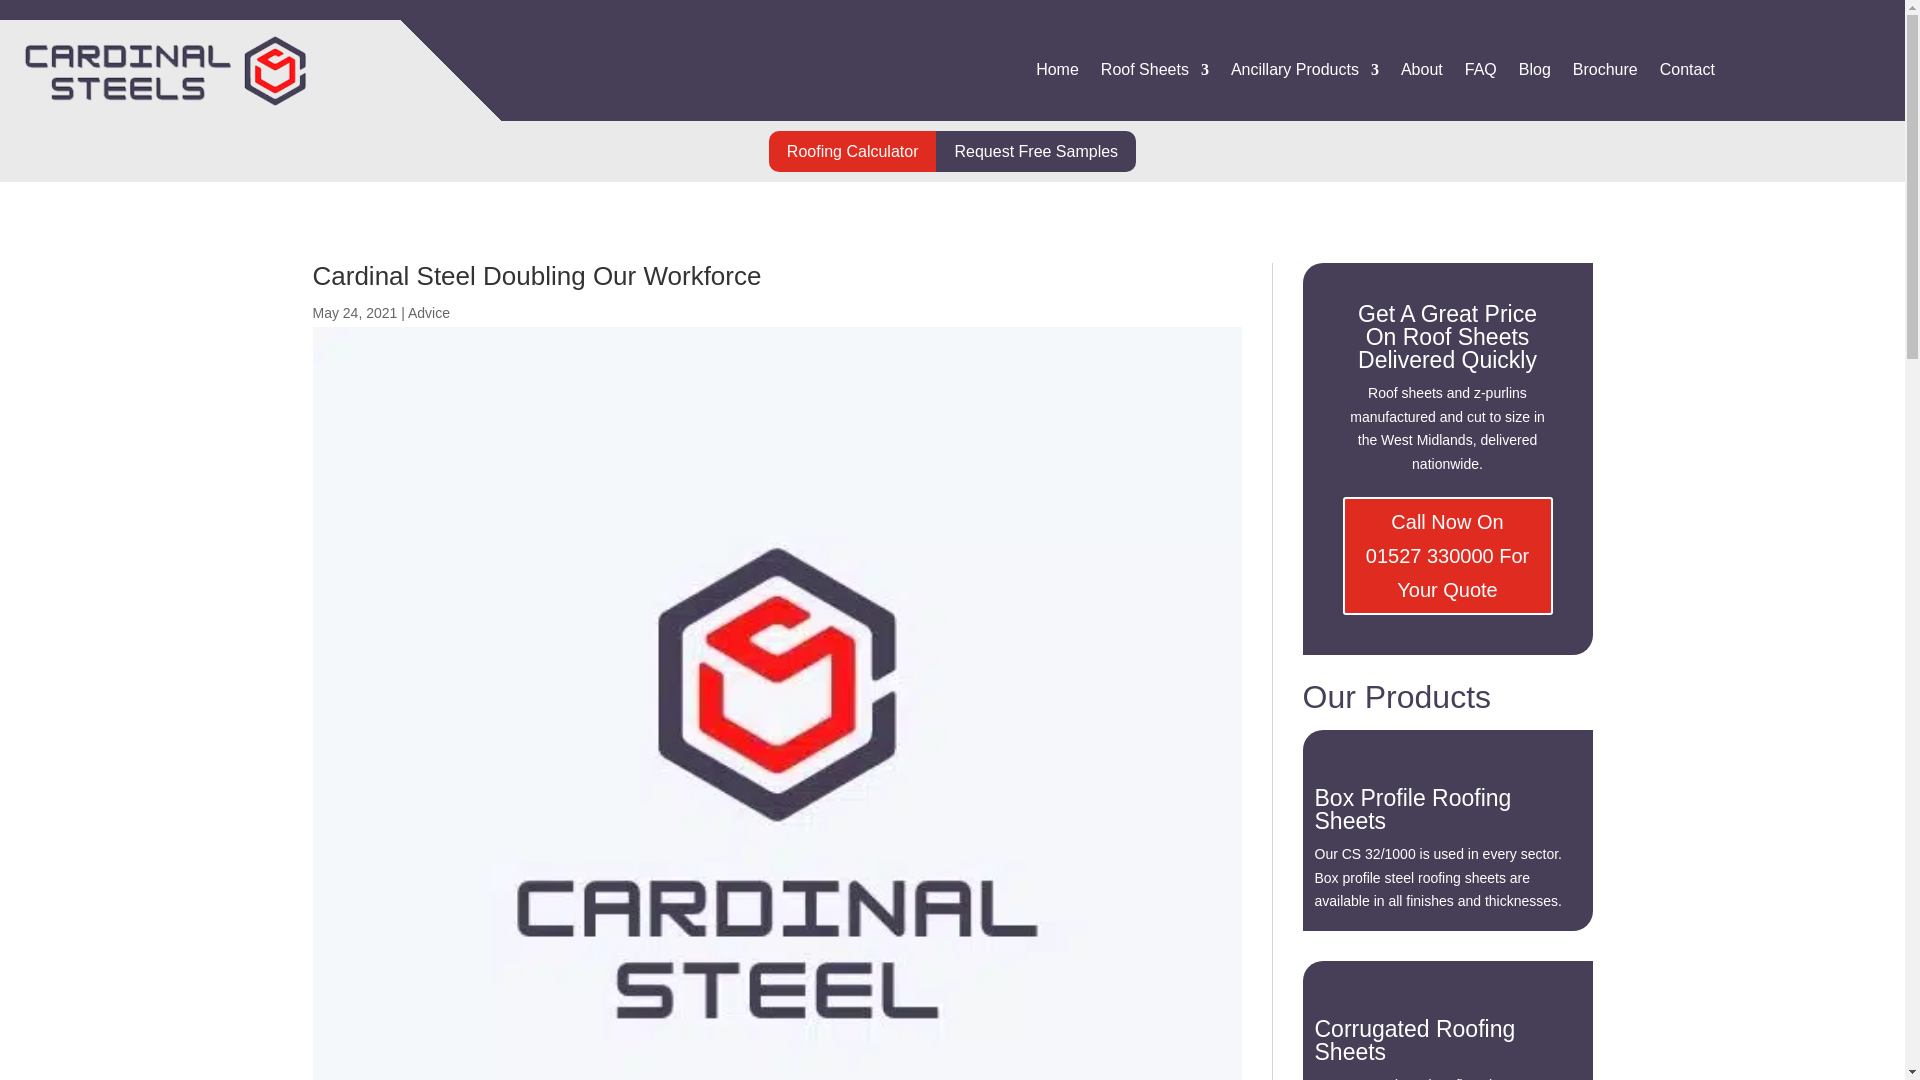  Describe the element at coordinates (1604, 74) in the screenshot. I see `Brochure` at that location.